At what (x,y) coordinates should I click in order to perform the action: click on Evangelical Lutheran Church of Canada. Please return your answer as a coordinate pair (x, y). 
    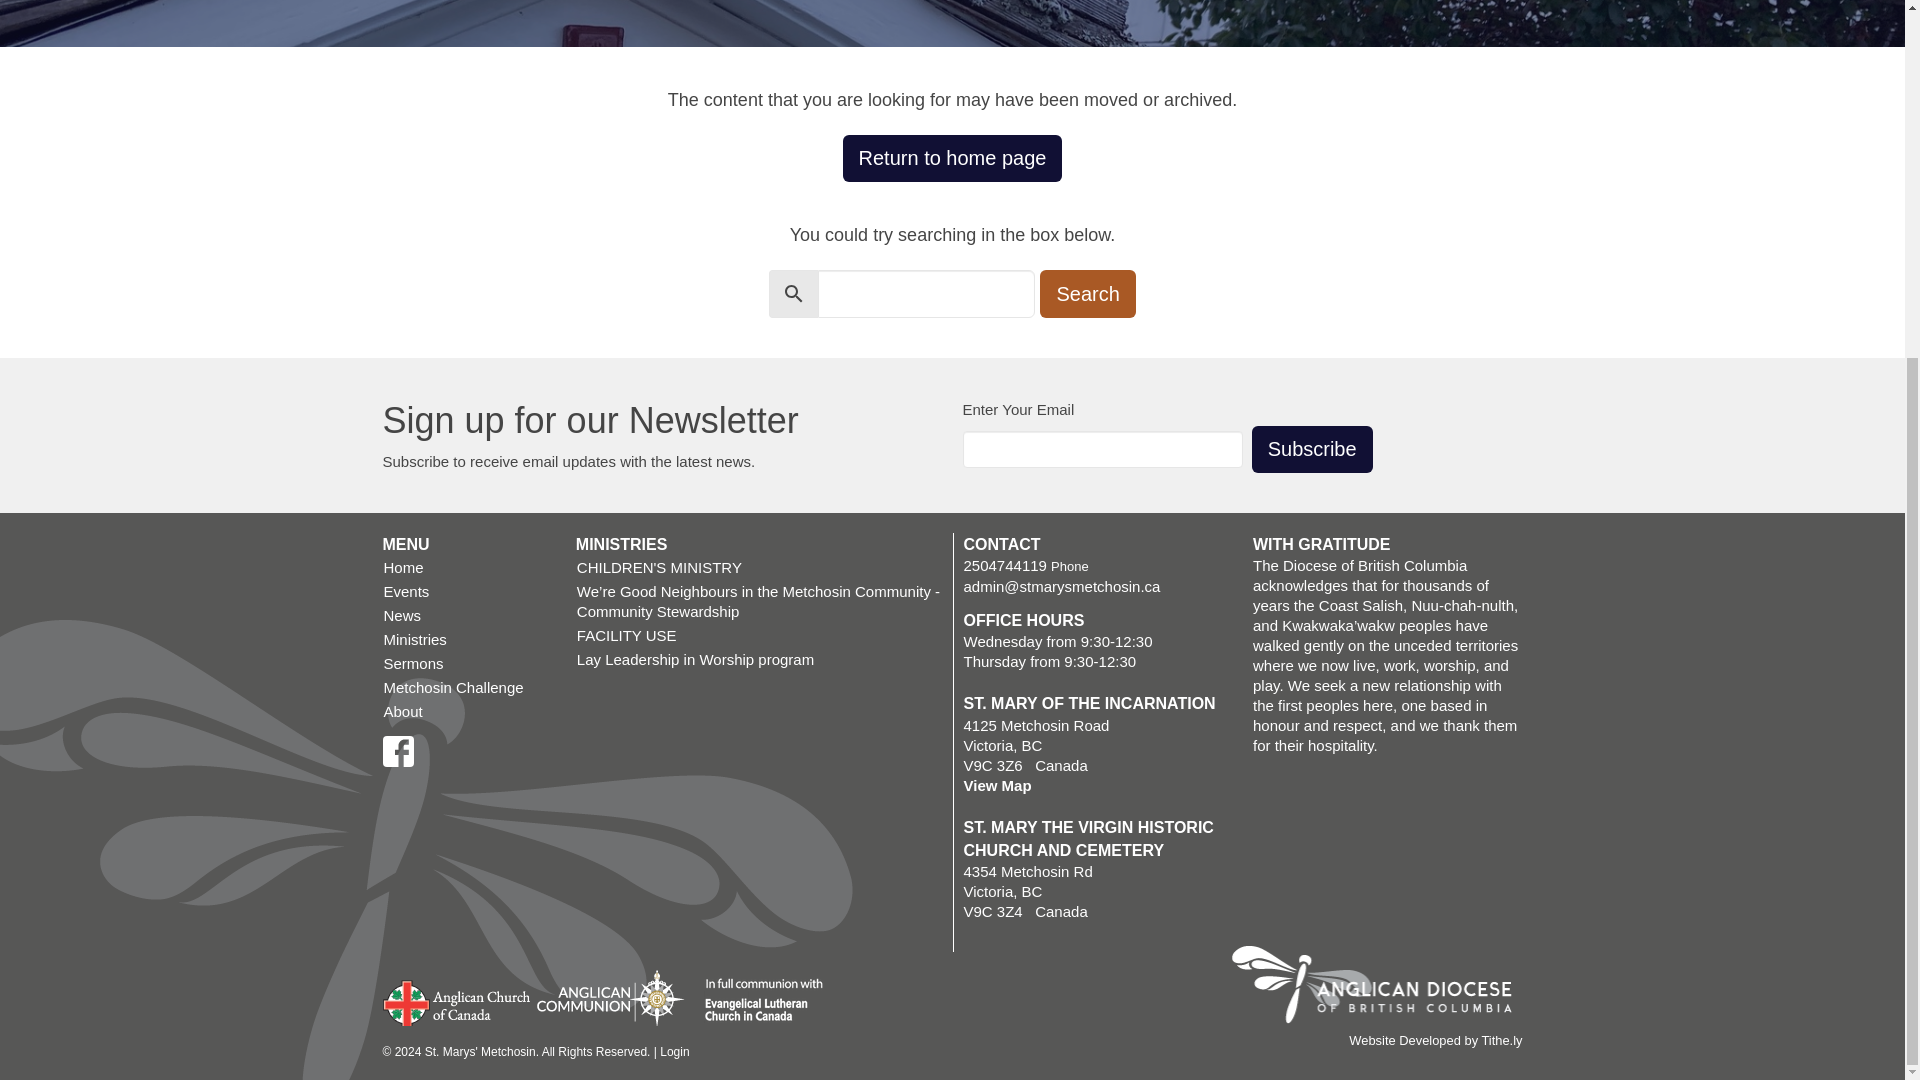
    Looking at the image, I should click on (756, 1001).